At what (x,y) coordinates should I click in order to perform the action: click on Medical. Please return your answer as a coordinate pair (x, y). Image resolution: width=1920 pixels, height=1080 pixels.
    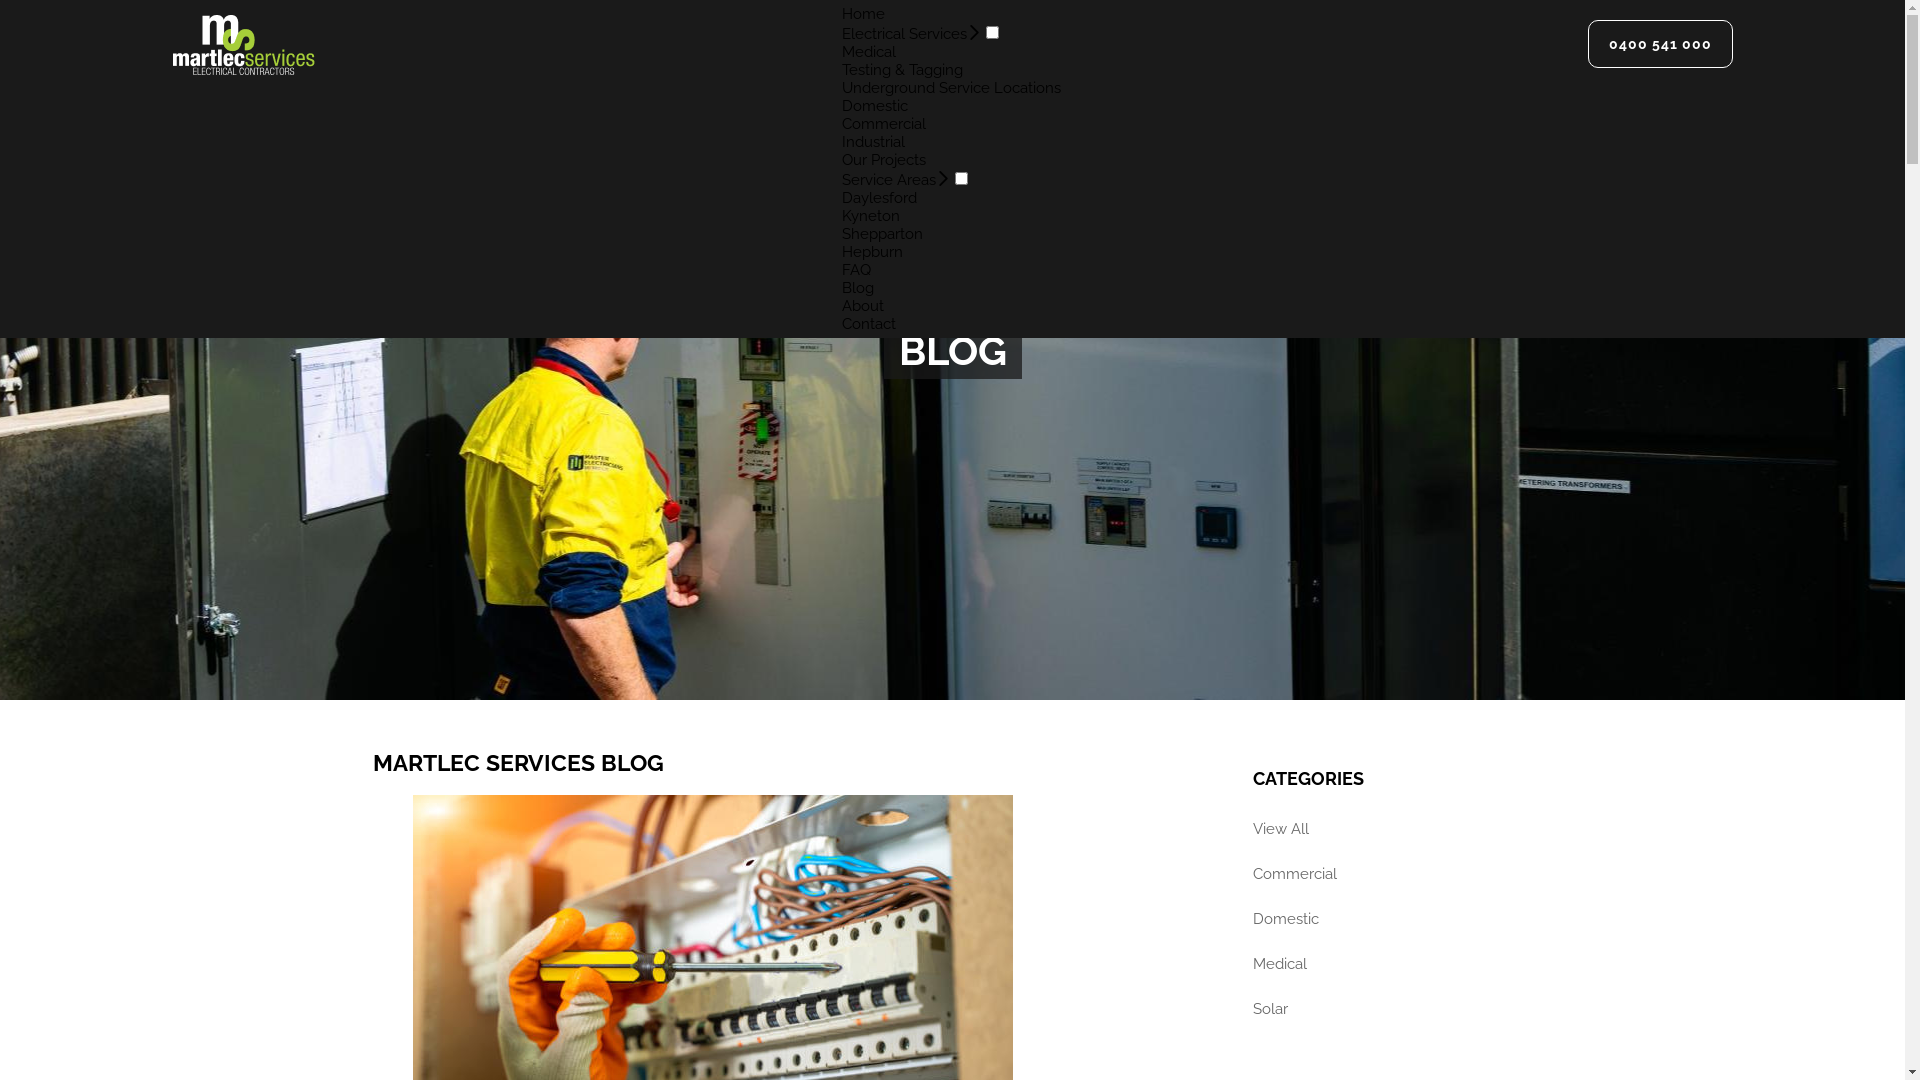
    Looking at the image, I should click on (869, 52).